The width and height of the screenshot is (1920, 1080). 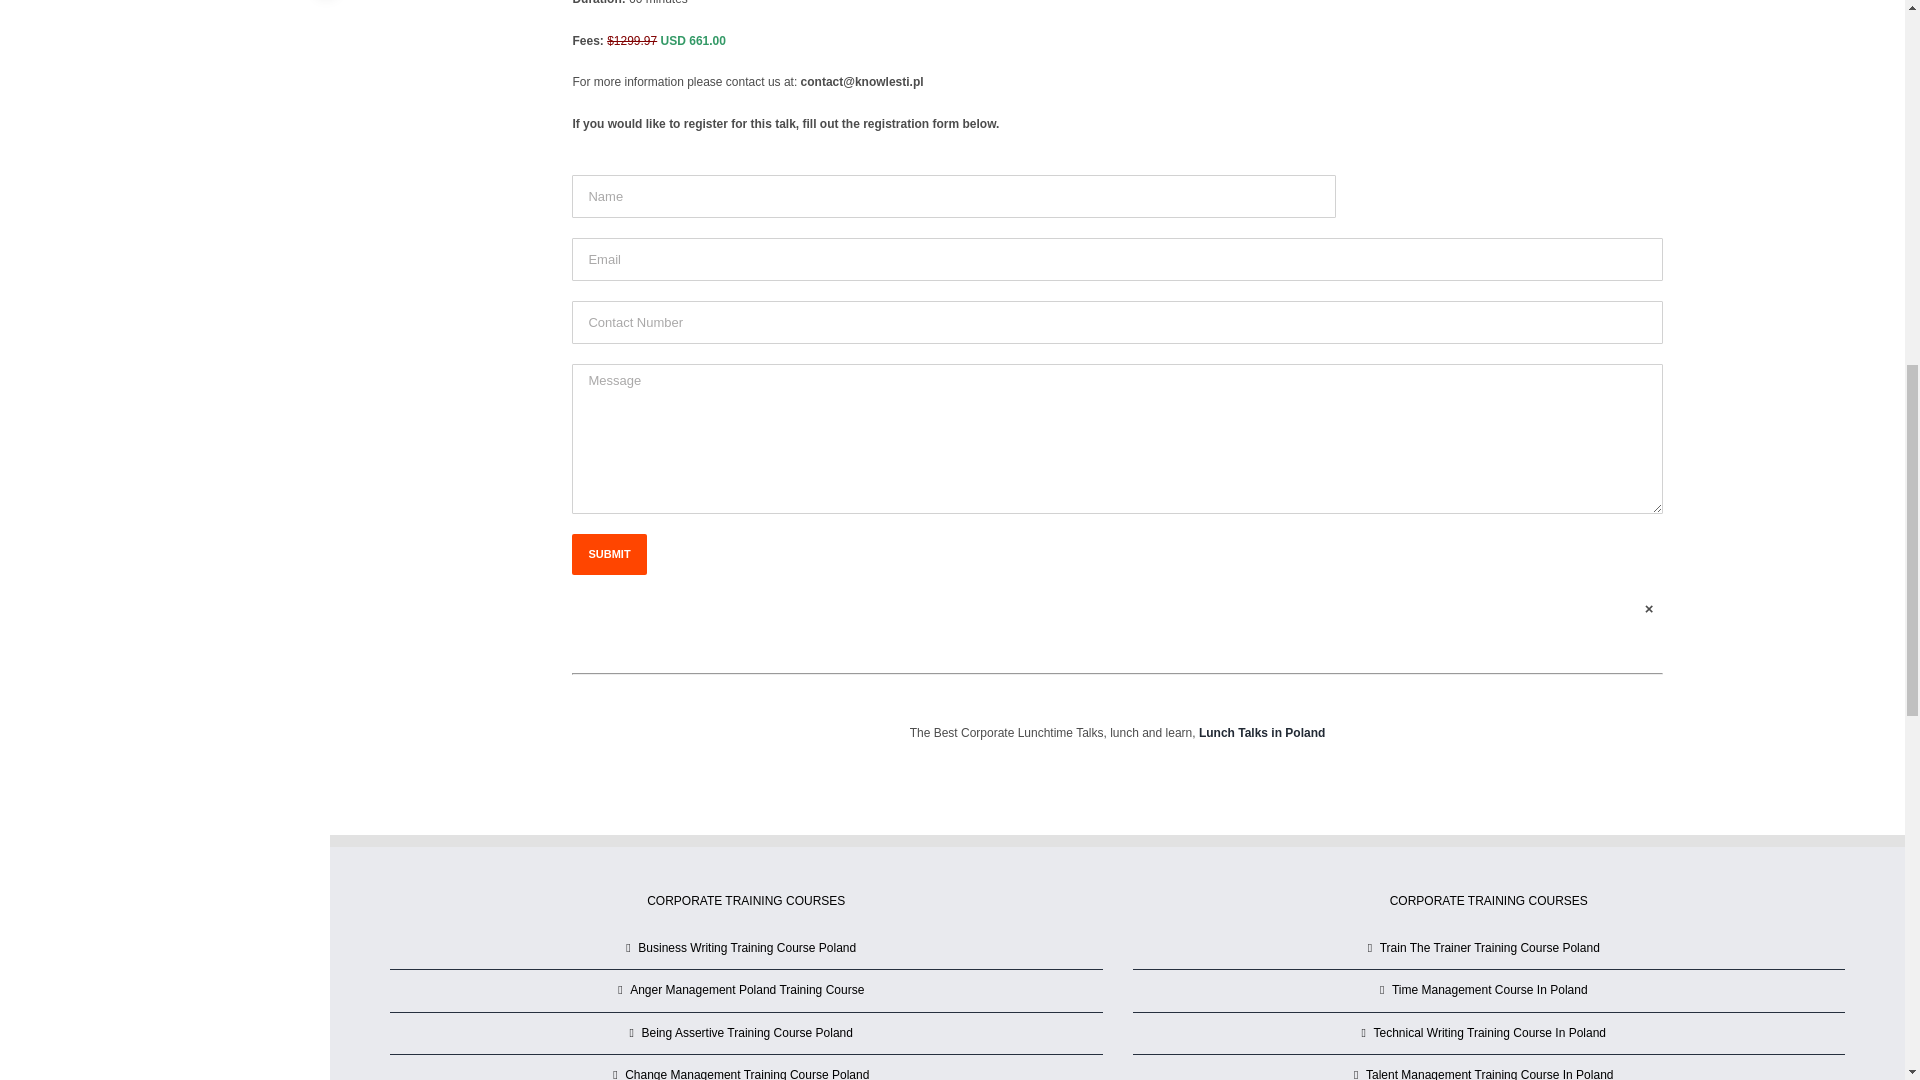 I want to click on Time Management Course In Poland, so click(x=1490, y=990).